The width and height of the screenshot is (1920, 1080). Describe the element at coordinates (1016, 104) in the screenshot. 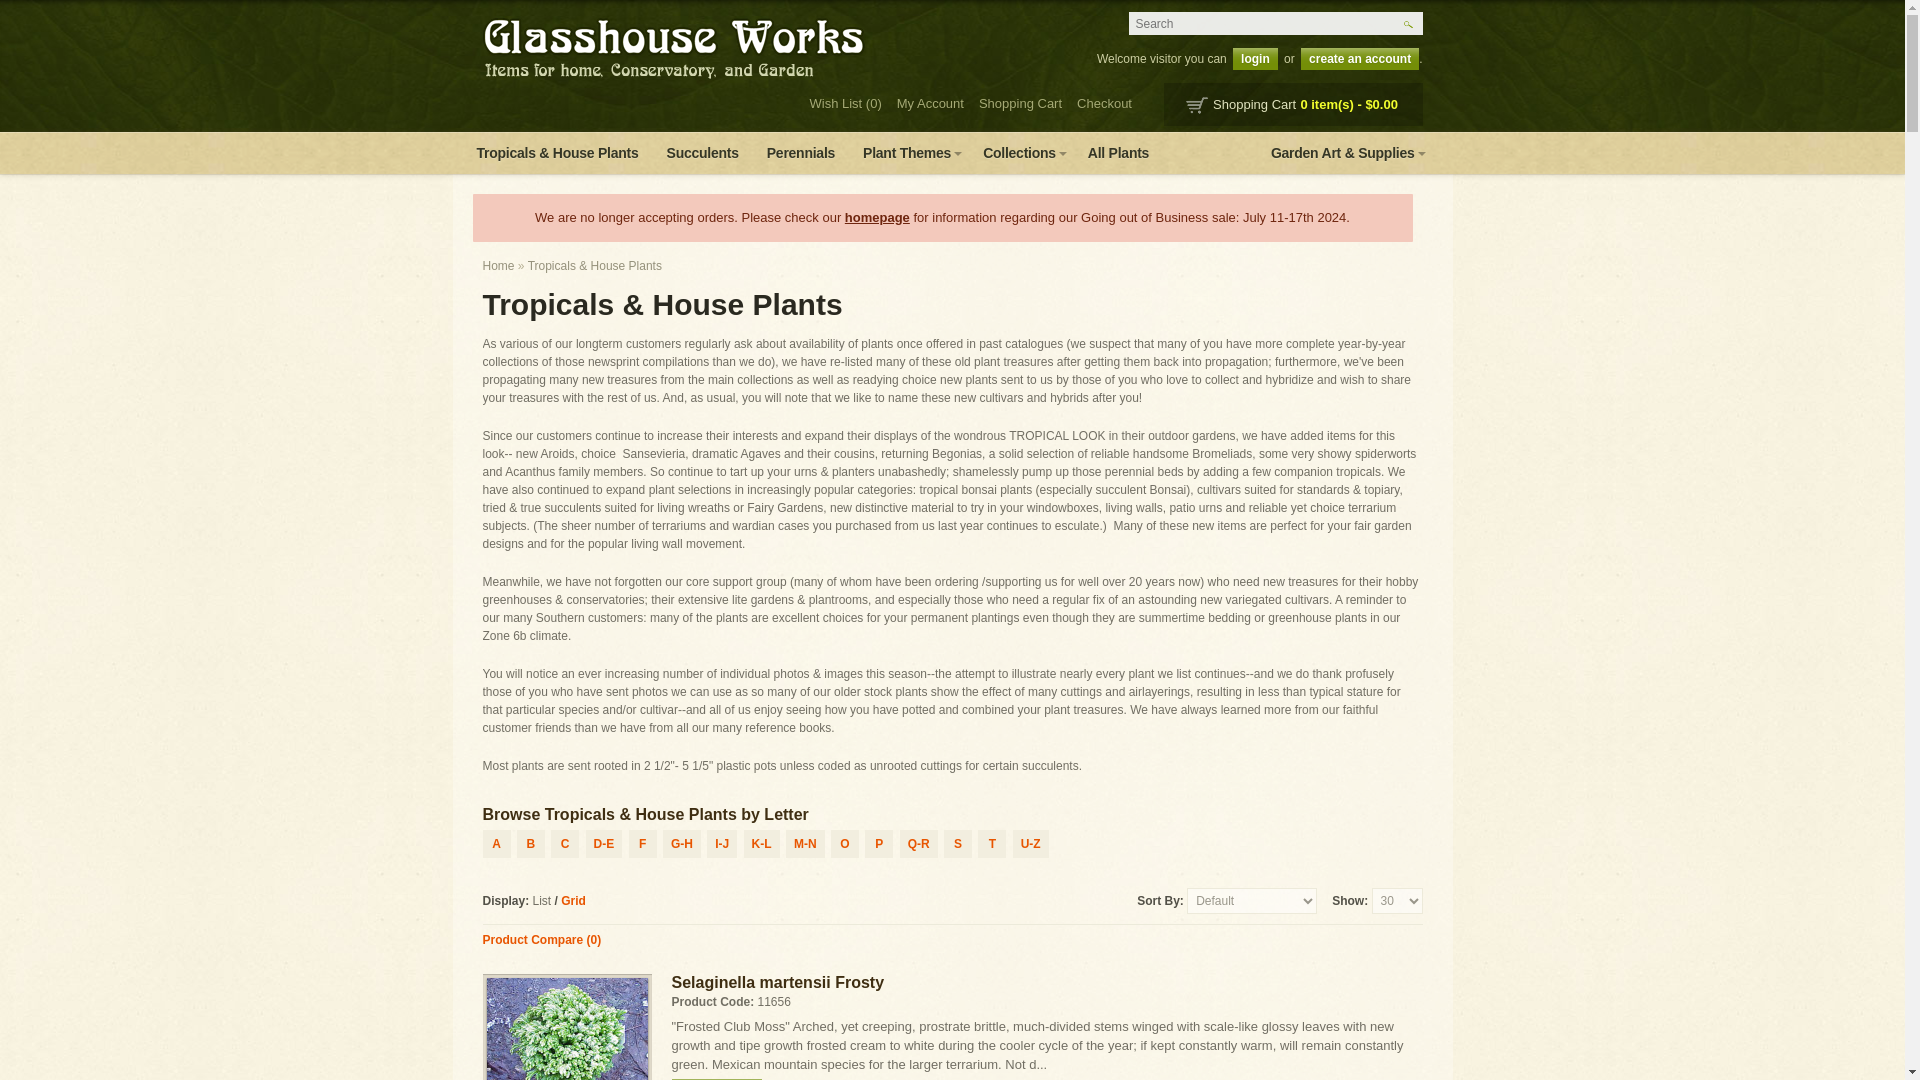

I see `Shopping Cart` at that location.